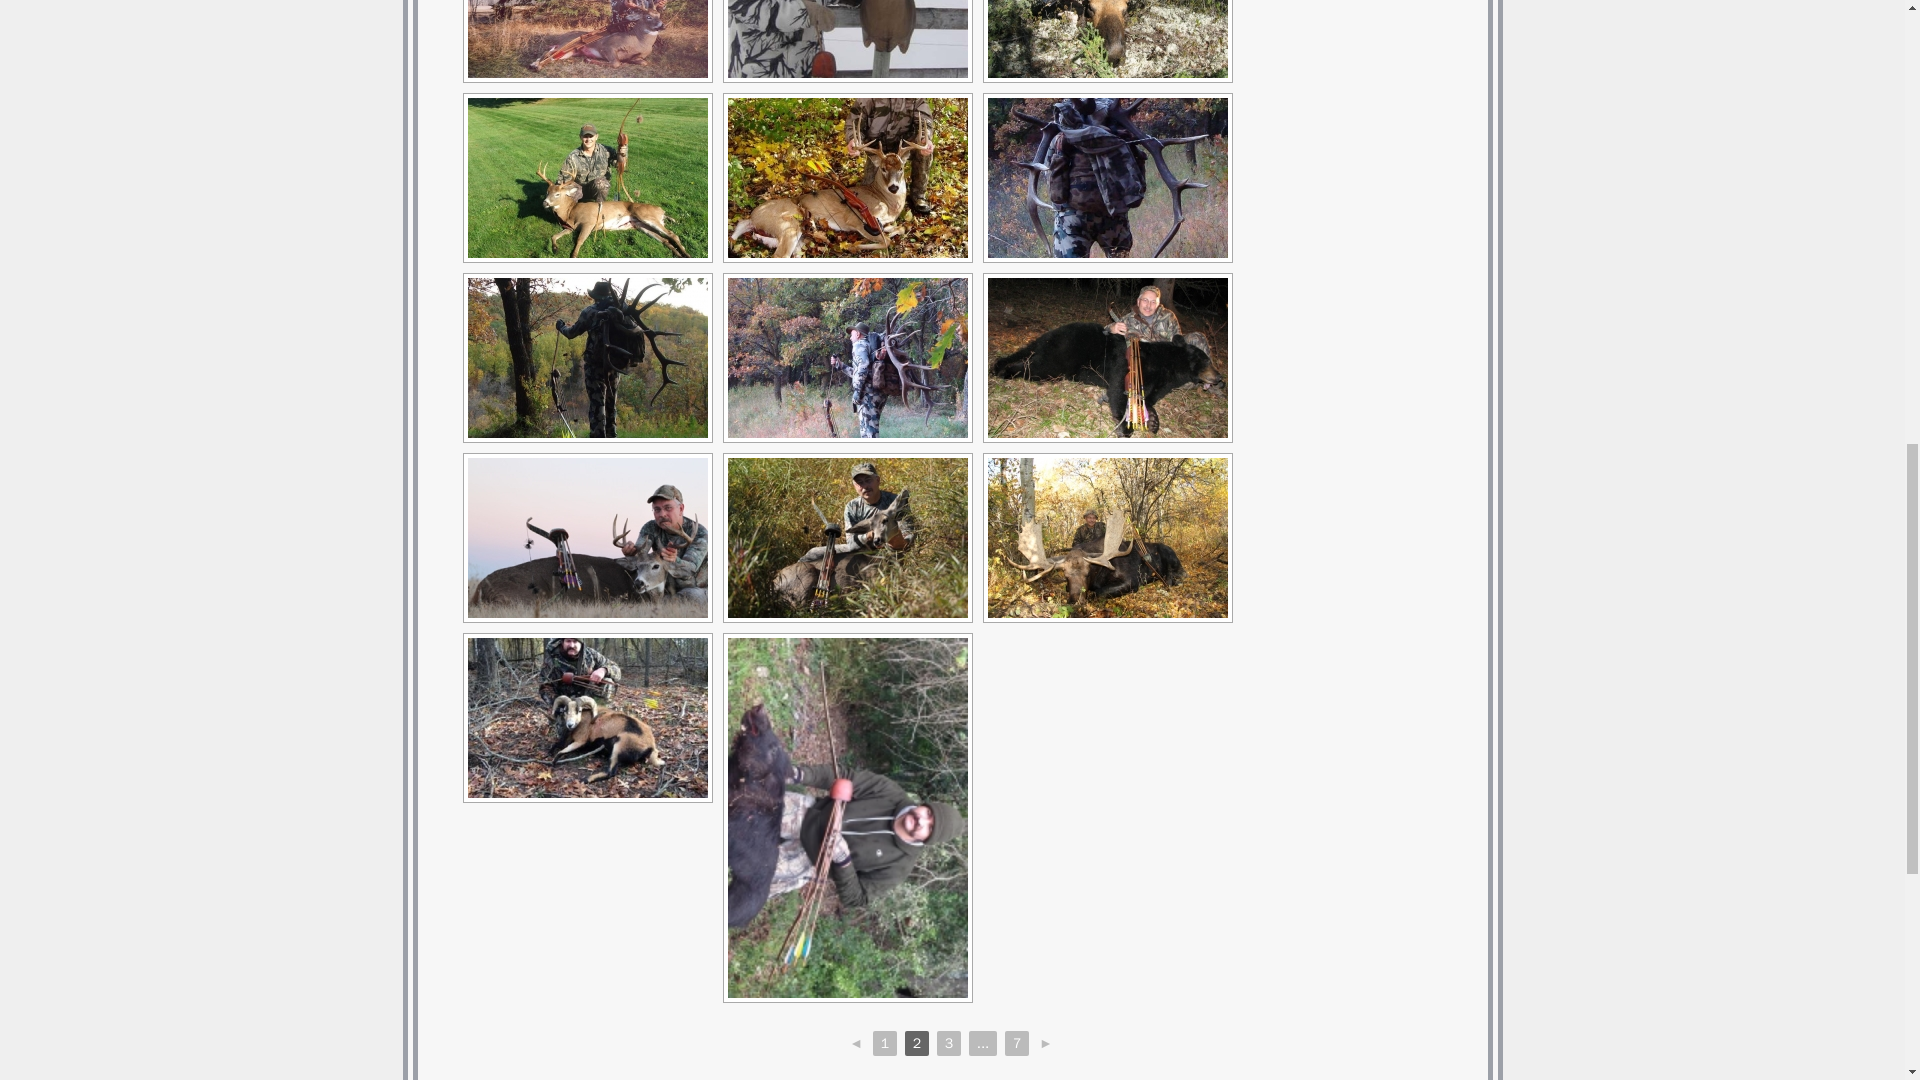 This screenshot has height=1080, width=1920. Describe the element at coordinates (588, 38) in the screenshot. I see `darren chippy` at that location.